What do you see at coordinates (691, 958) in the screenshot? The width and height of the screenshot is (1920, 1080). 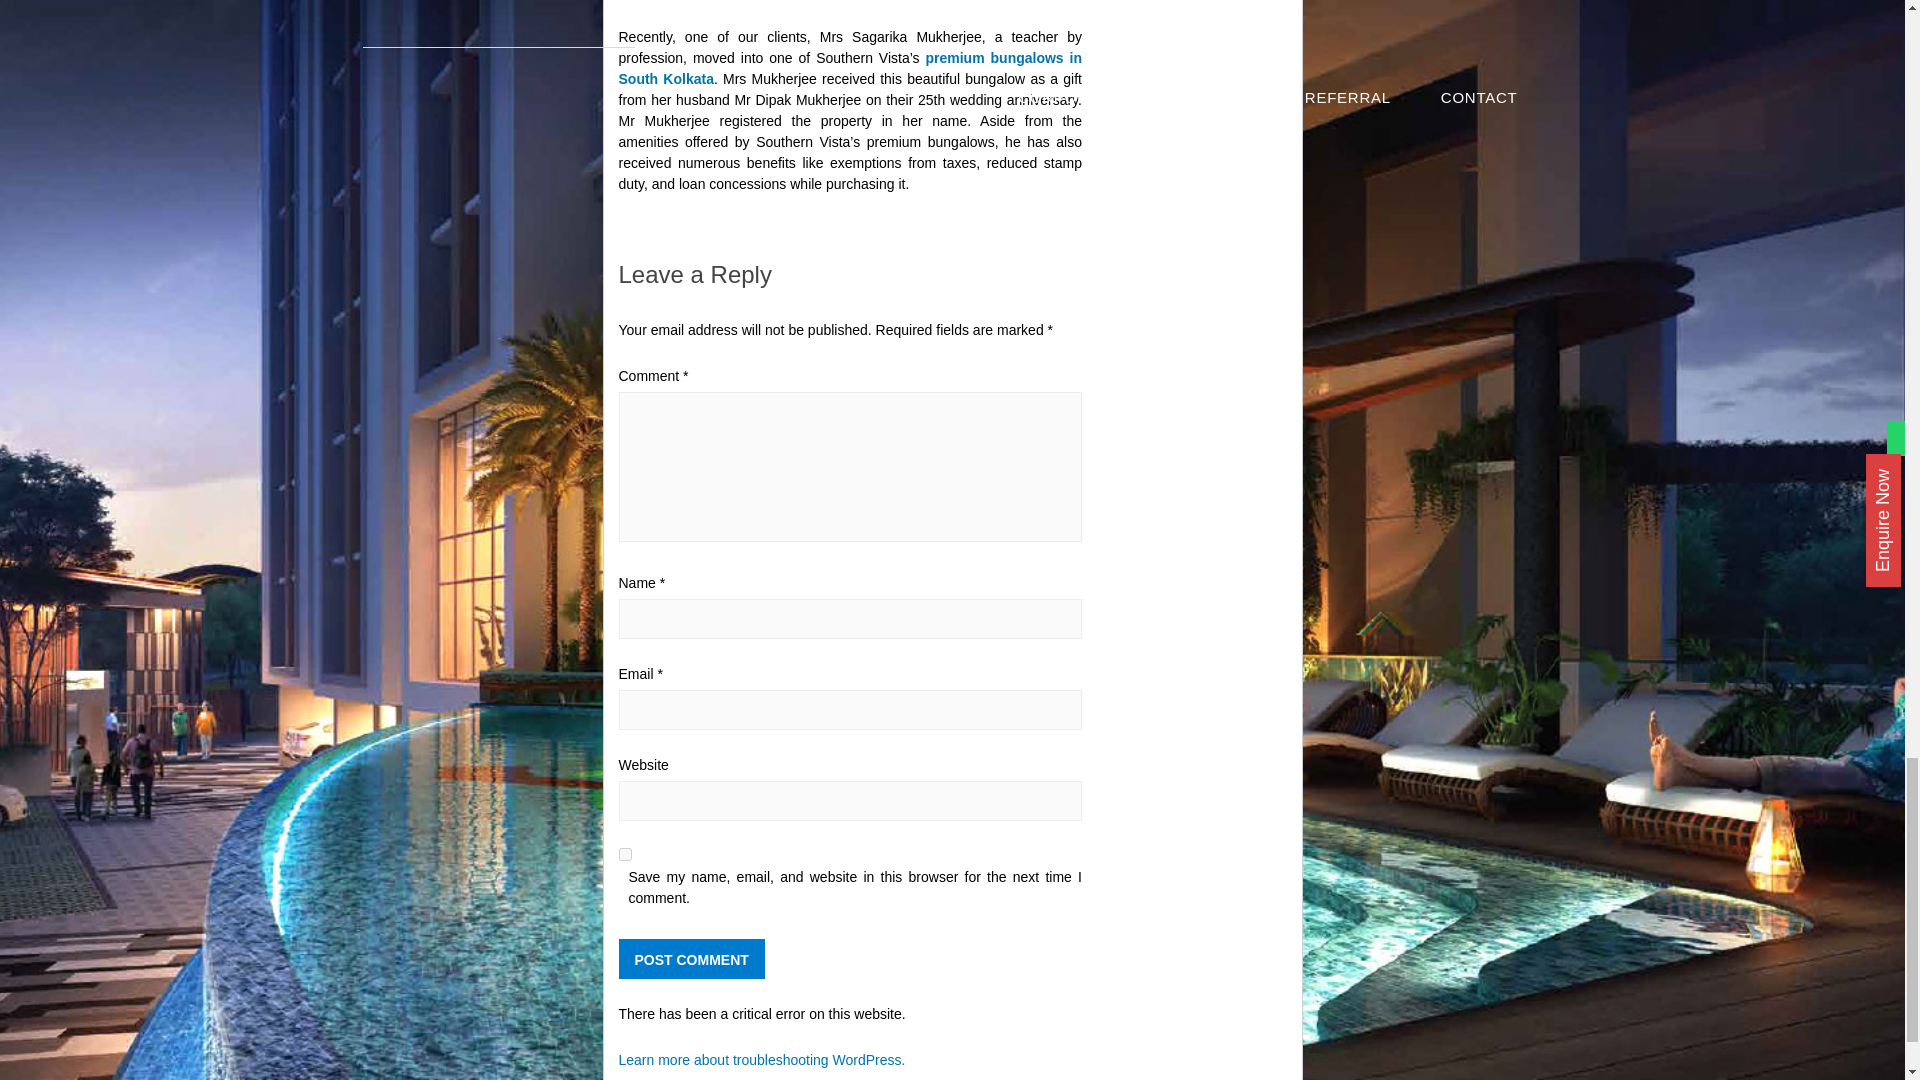 I see `Post Comment` at bounding box center [691, 958].